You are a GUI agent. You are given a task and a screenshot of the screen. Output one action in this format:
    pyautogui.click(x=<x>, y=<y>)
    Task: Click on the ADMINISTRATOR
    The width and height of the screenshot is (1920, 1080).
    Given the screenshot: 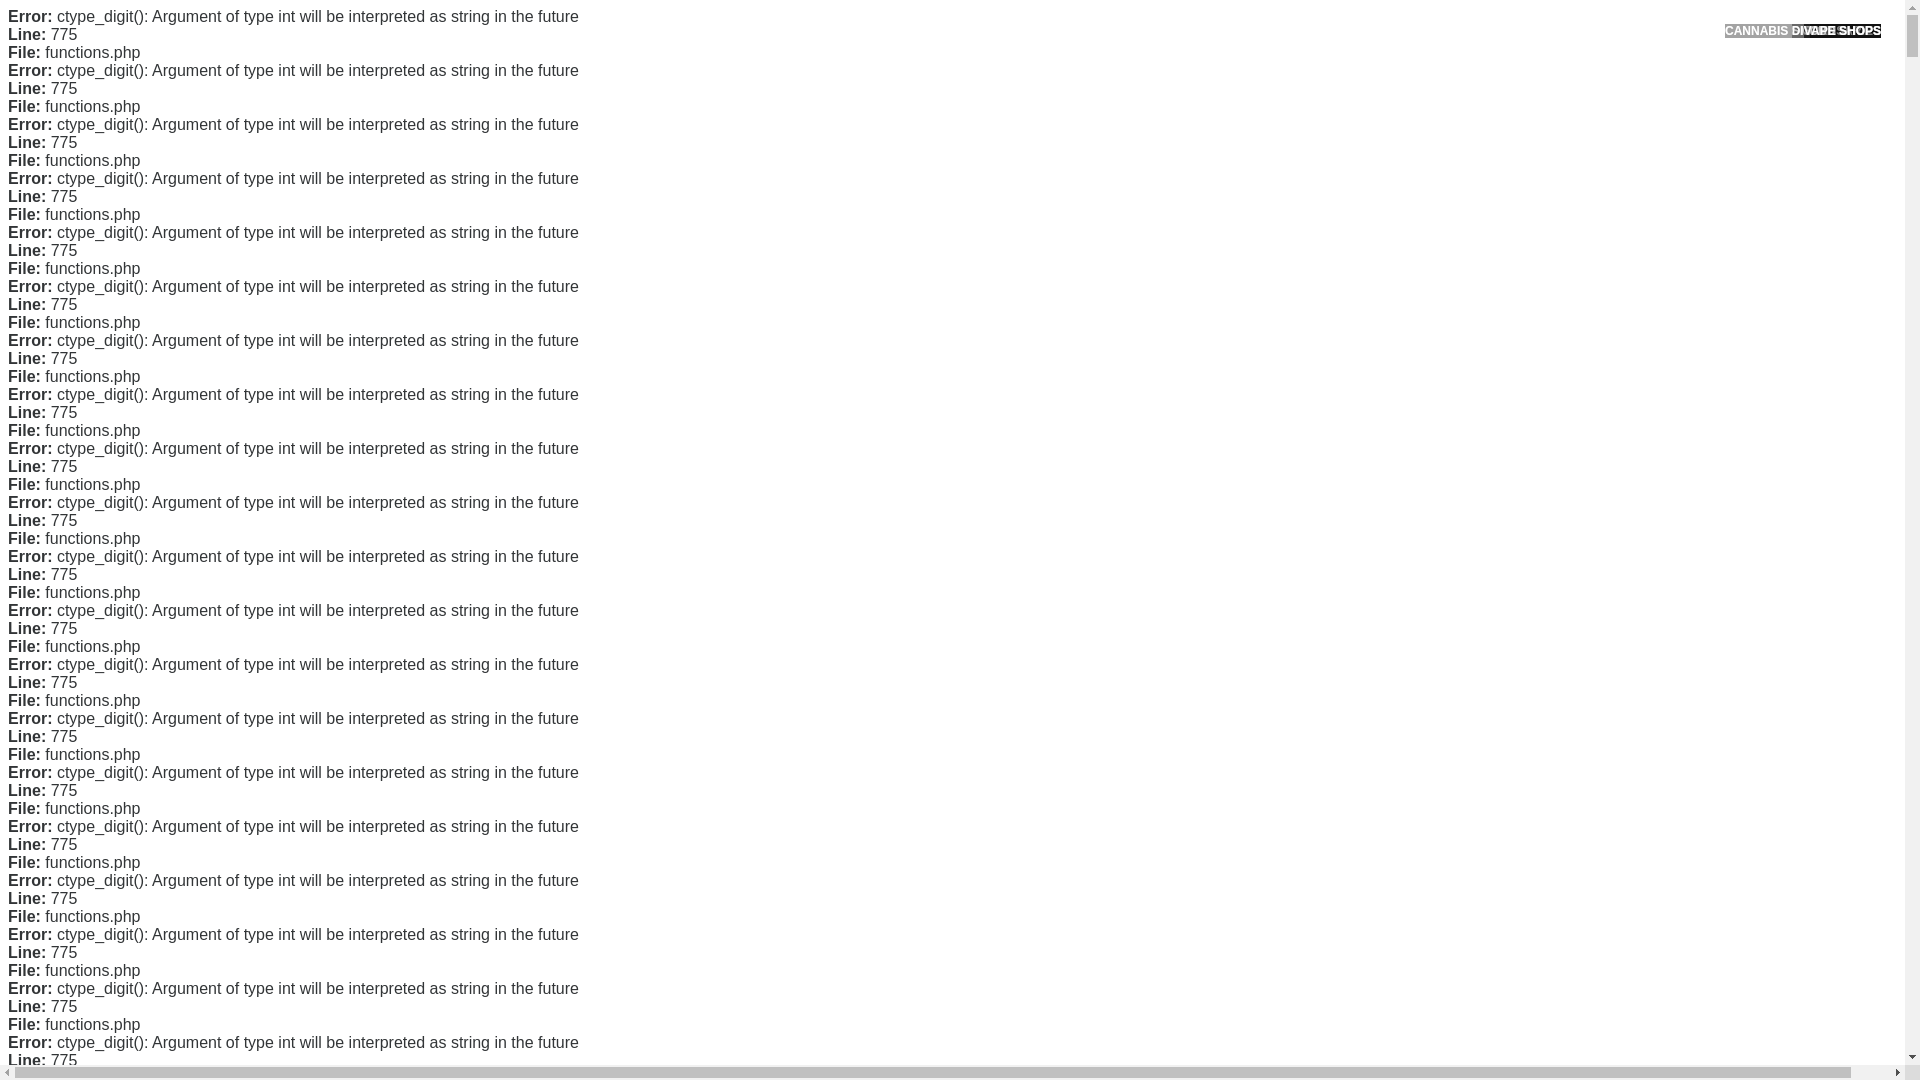 What is the action you would take?
    pyautogui.click(x=550, y=157)
    